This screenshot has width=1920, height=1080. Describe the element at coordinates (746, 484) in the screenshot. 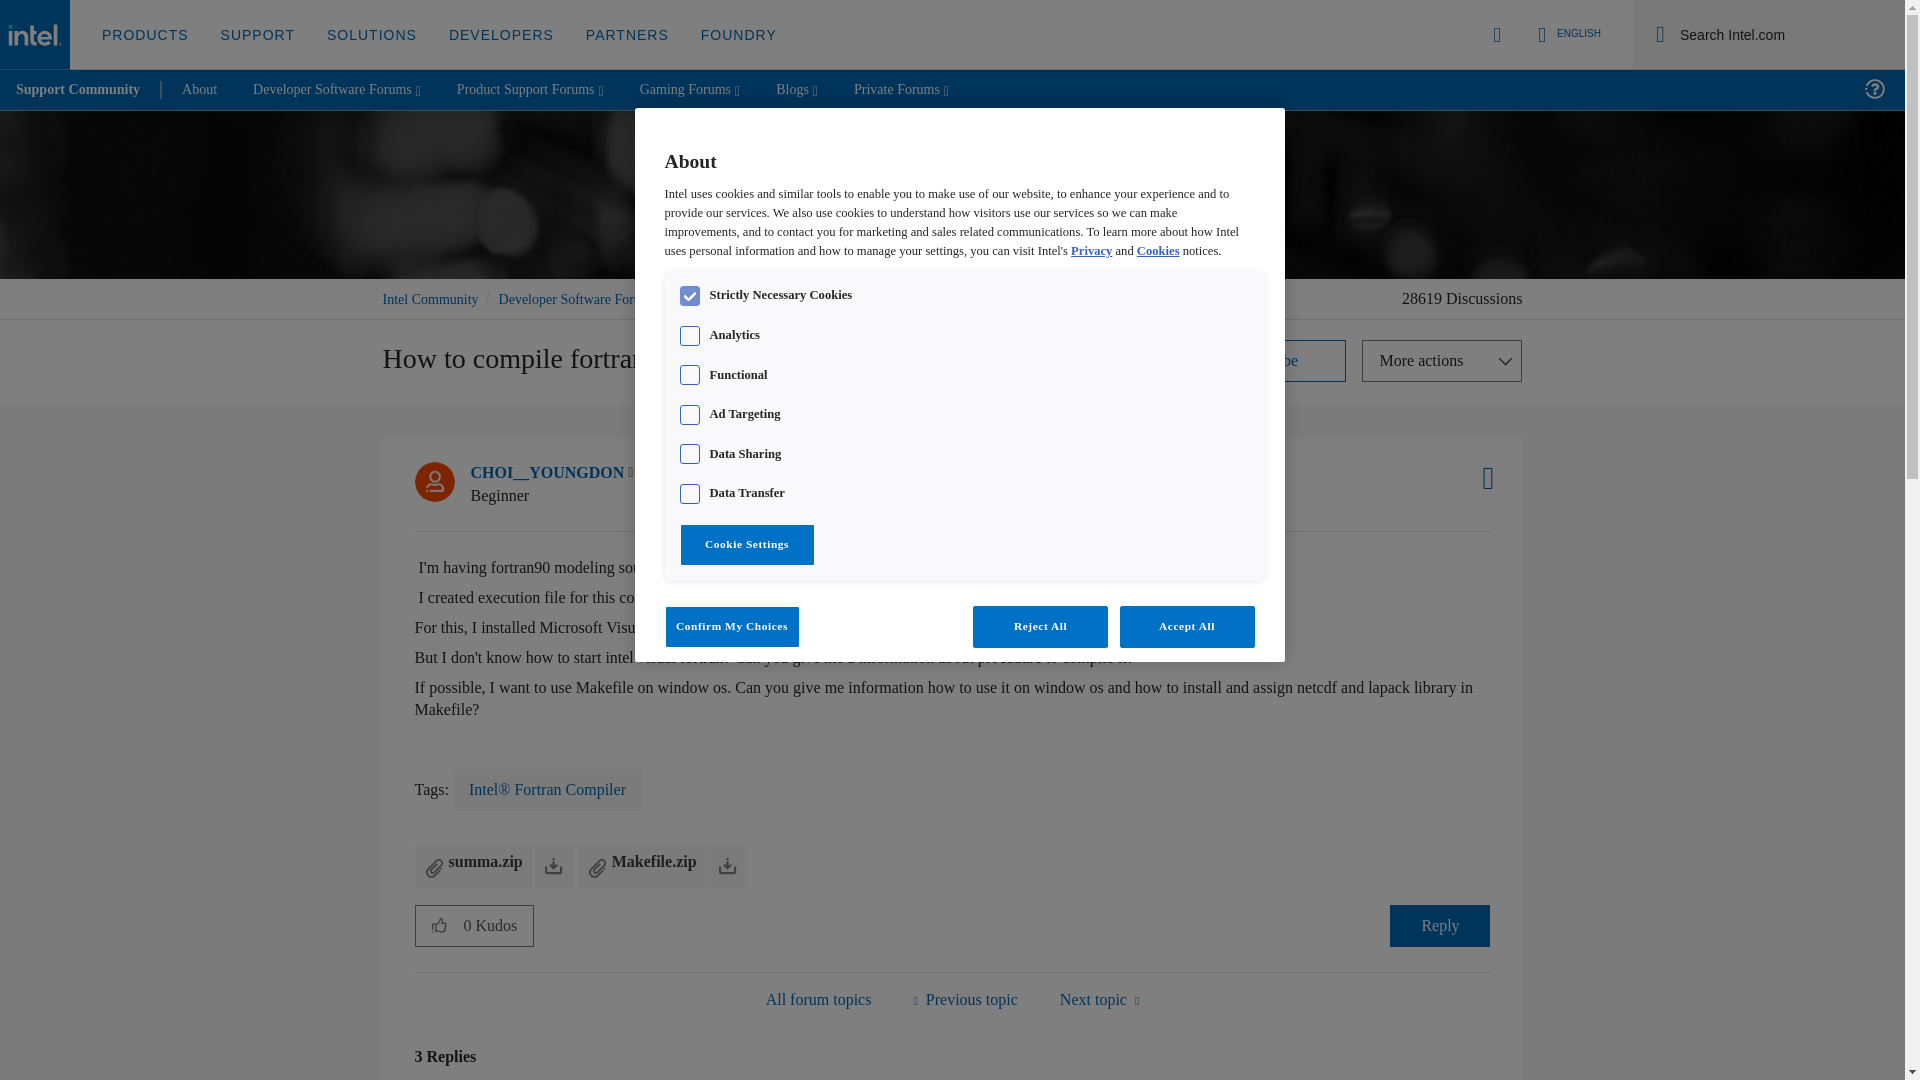

I see `Posted on` at that location.